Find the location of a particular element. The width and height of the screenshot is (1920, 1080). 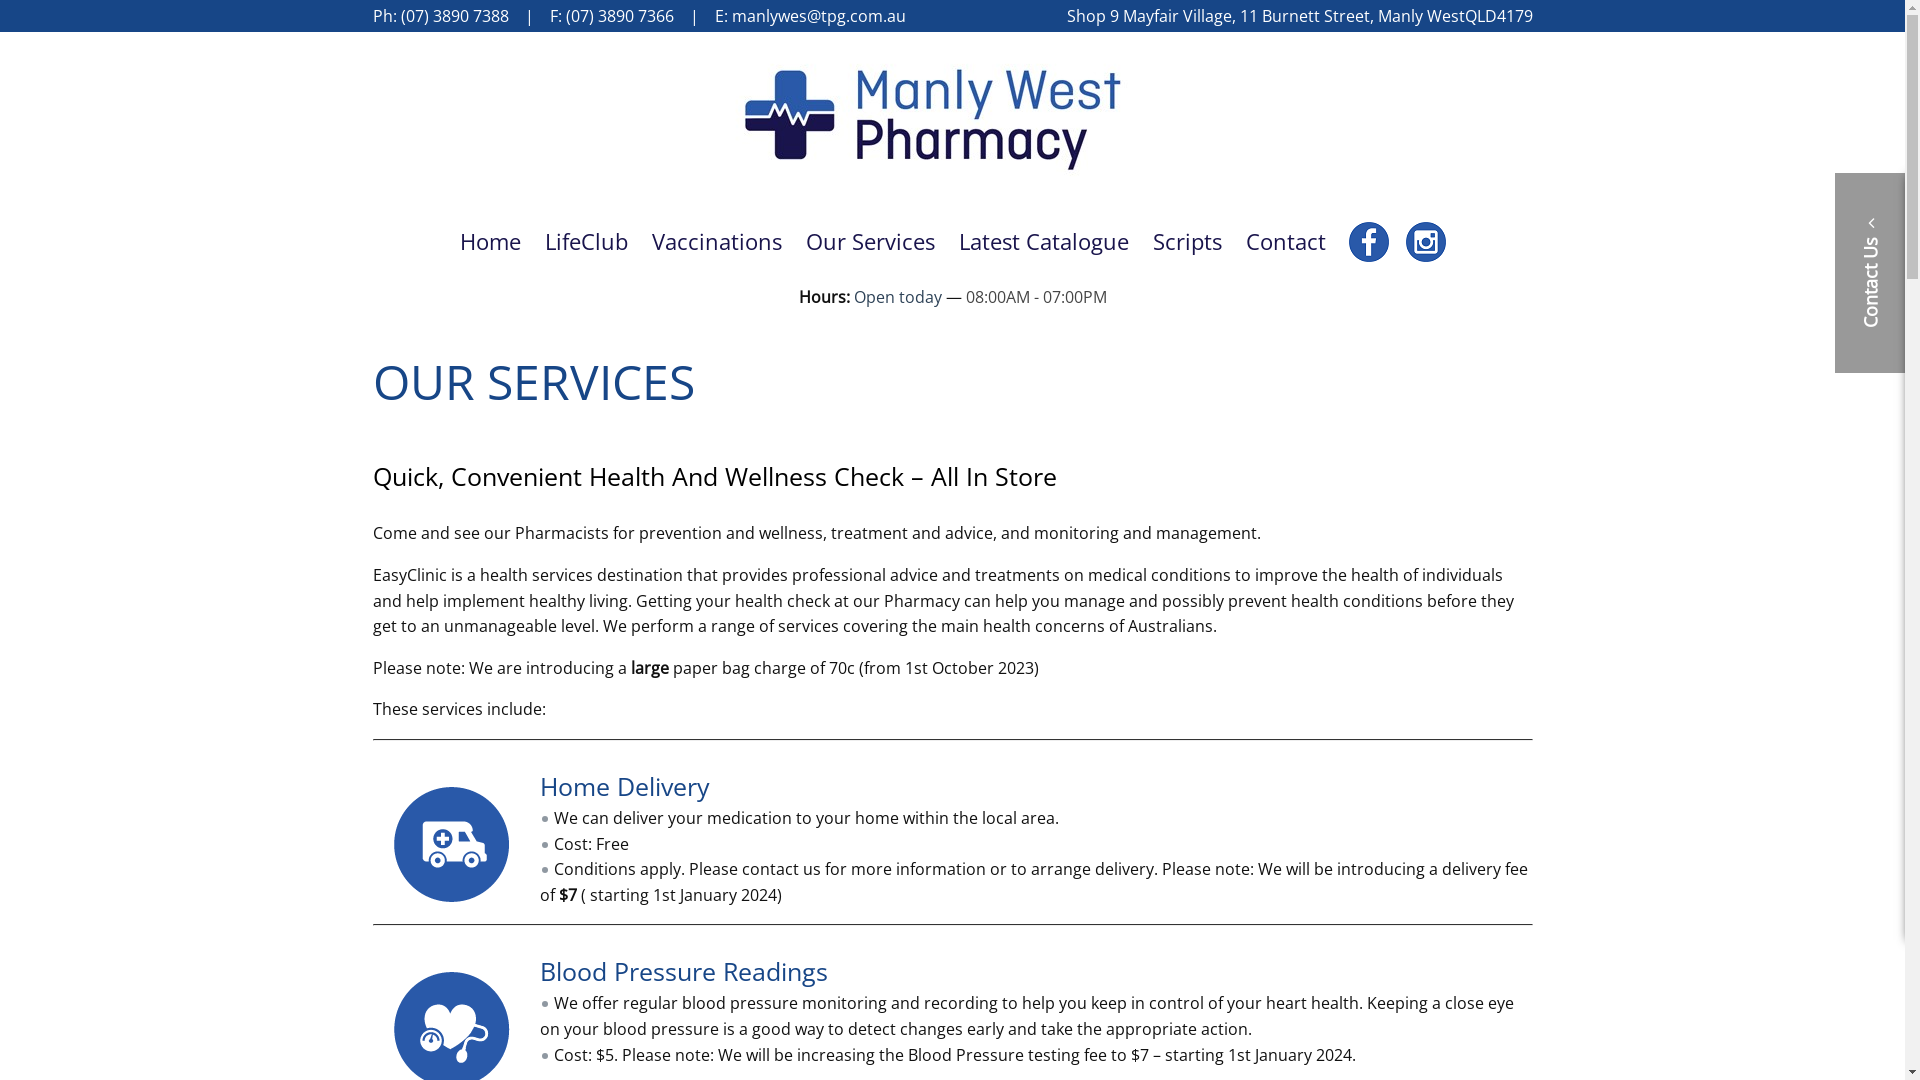

08:00AM - 07:00PM is located at coordinates (1036, 297).